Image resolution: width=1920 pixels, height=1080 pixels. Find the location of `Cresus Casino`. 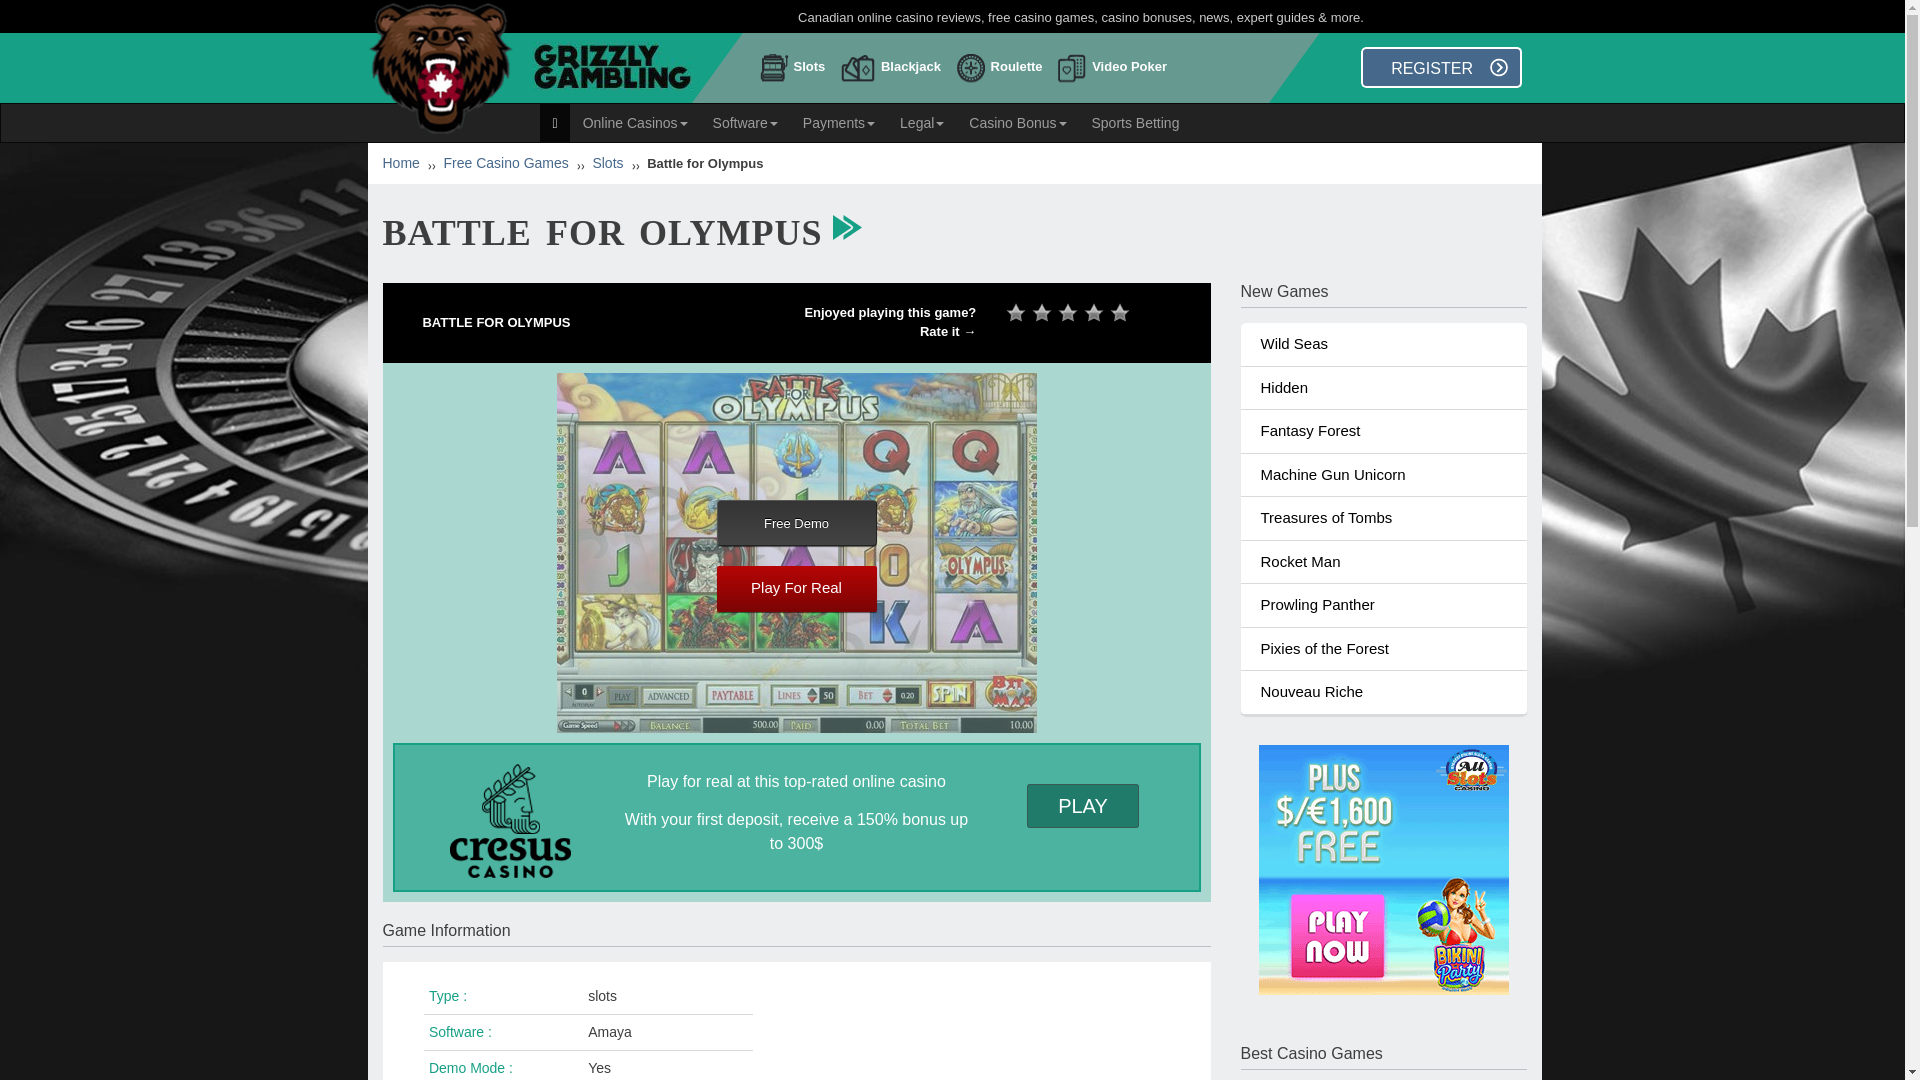

Cresus Casino is located at coordinates (510, 822).